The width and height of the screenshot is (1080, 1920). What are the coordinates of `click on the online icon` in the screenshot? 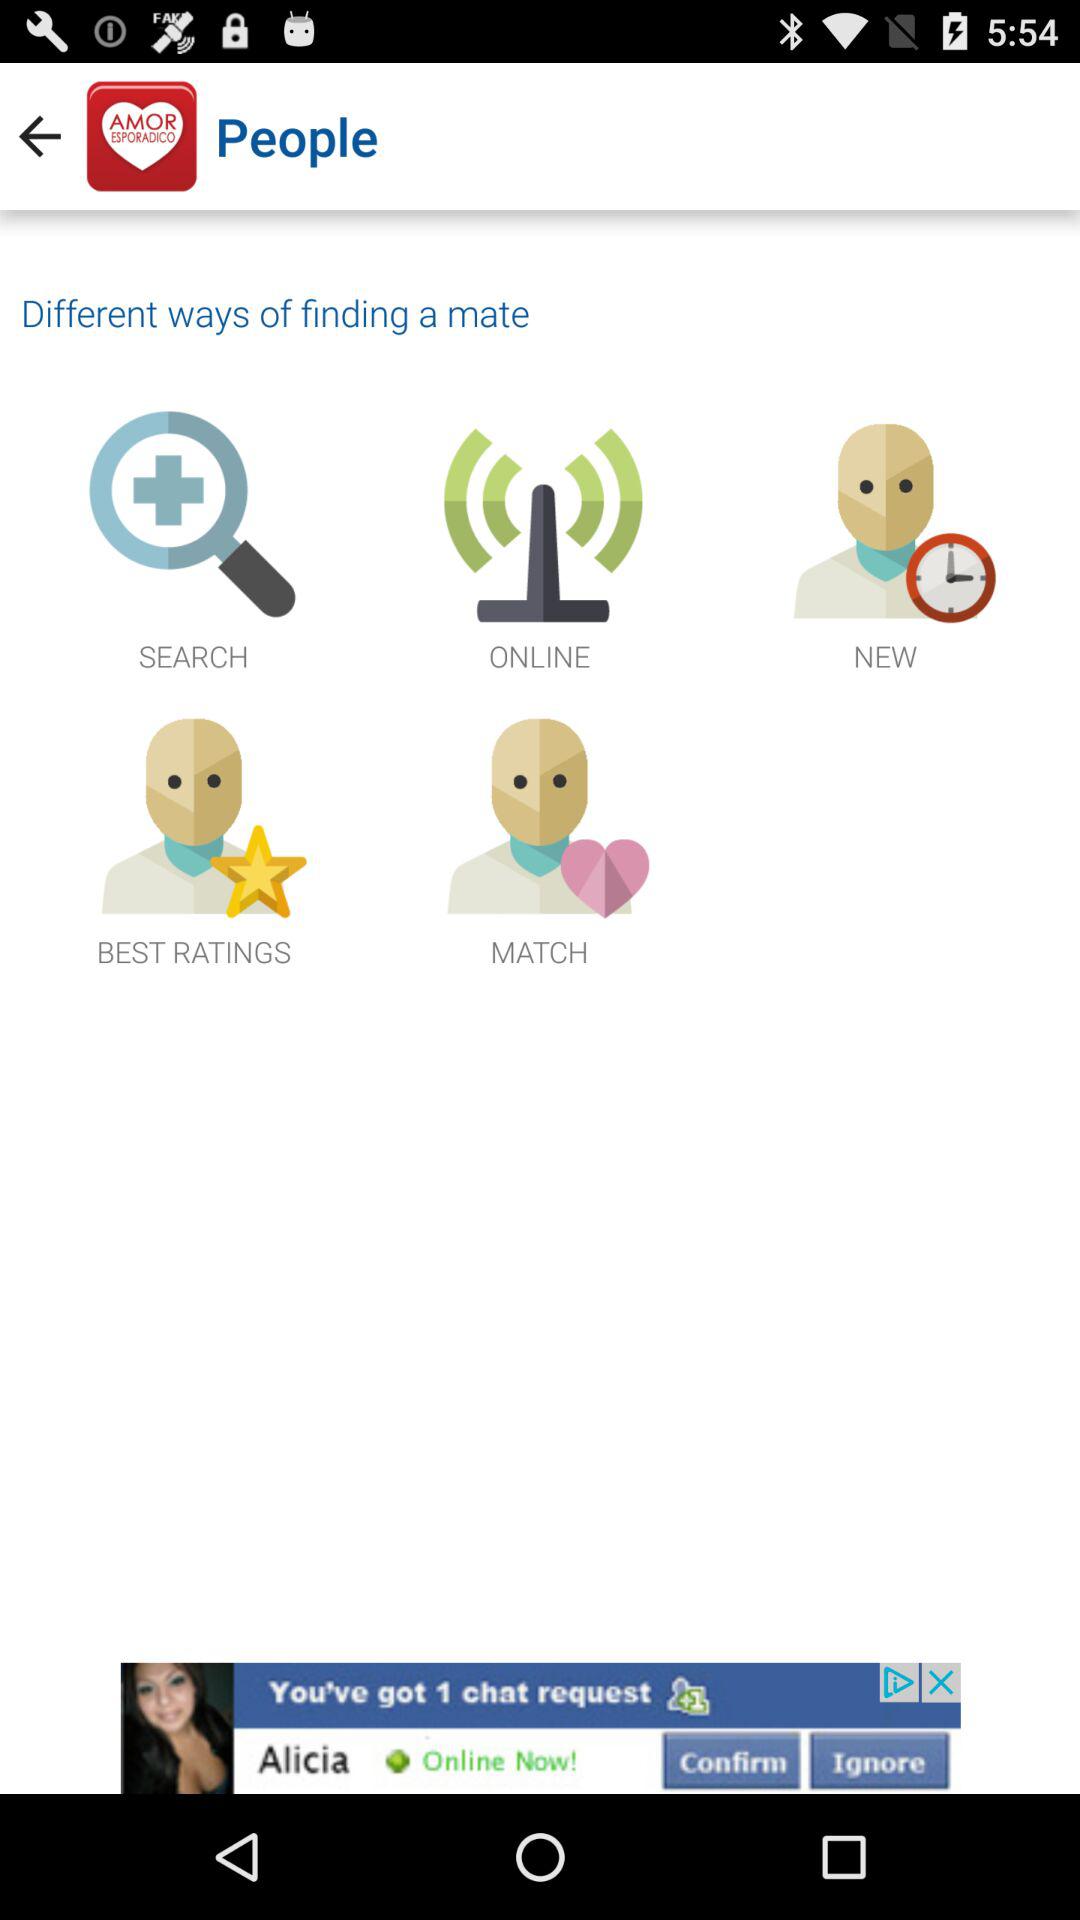 It's located at (540, 542).